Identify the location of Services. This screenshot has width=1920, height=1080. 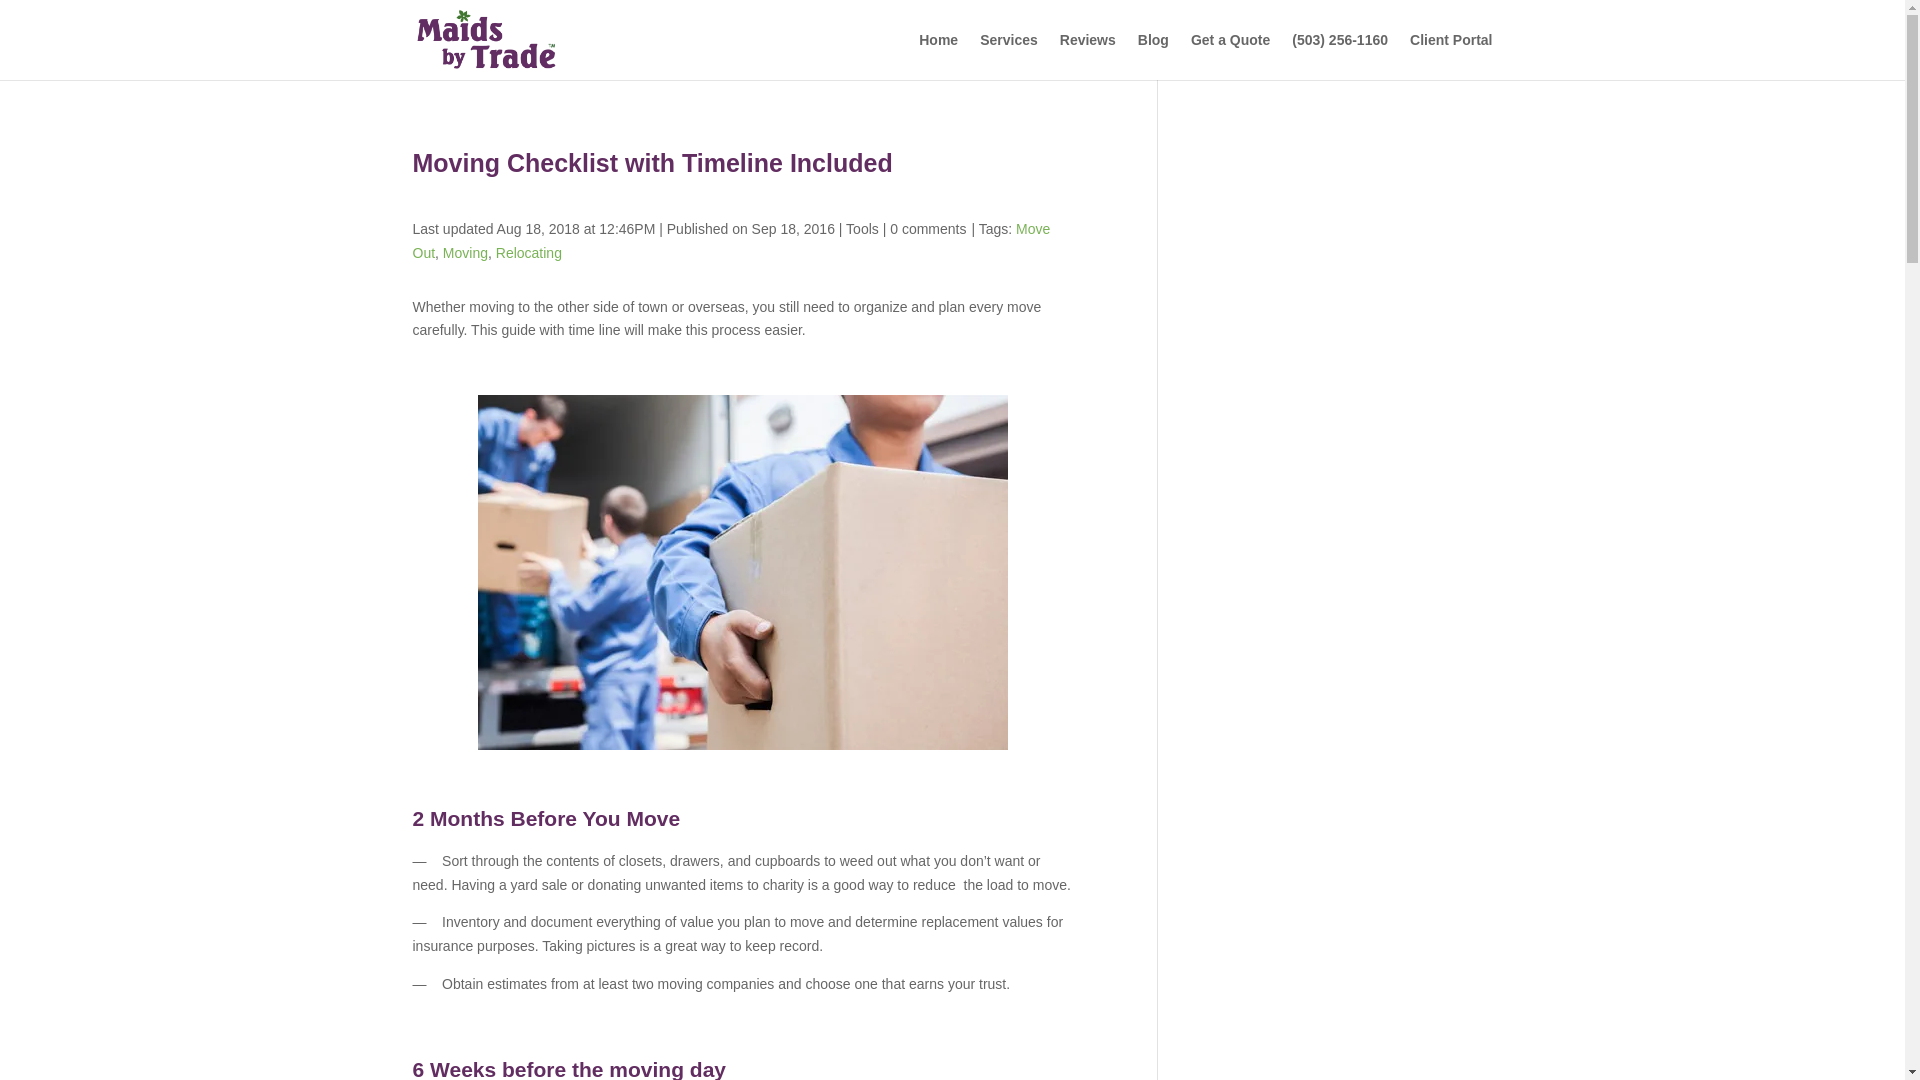
(1008, 56).